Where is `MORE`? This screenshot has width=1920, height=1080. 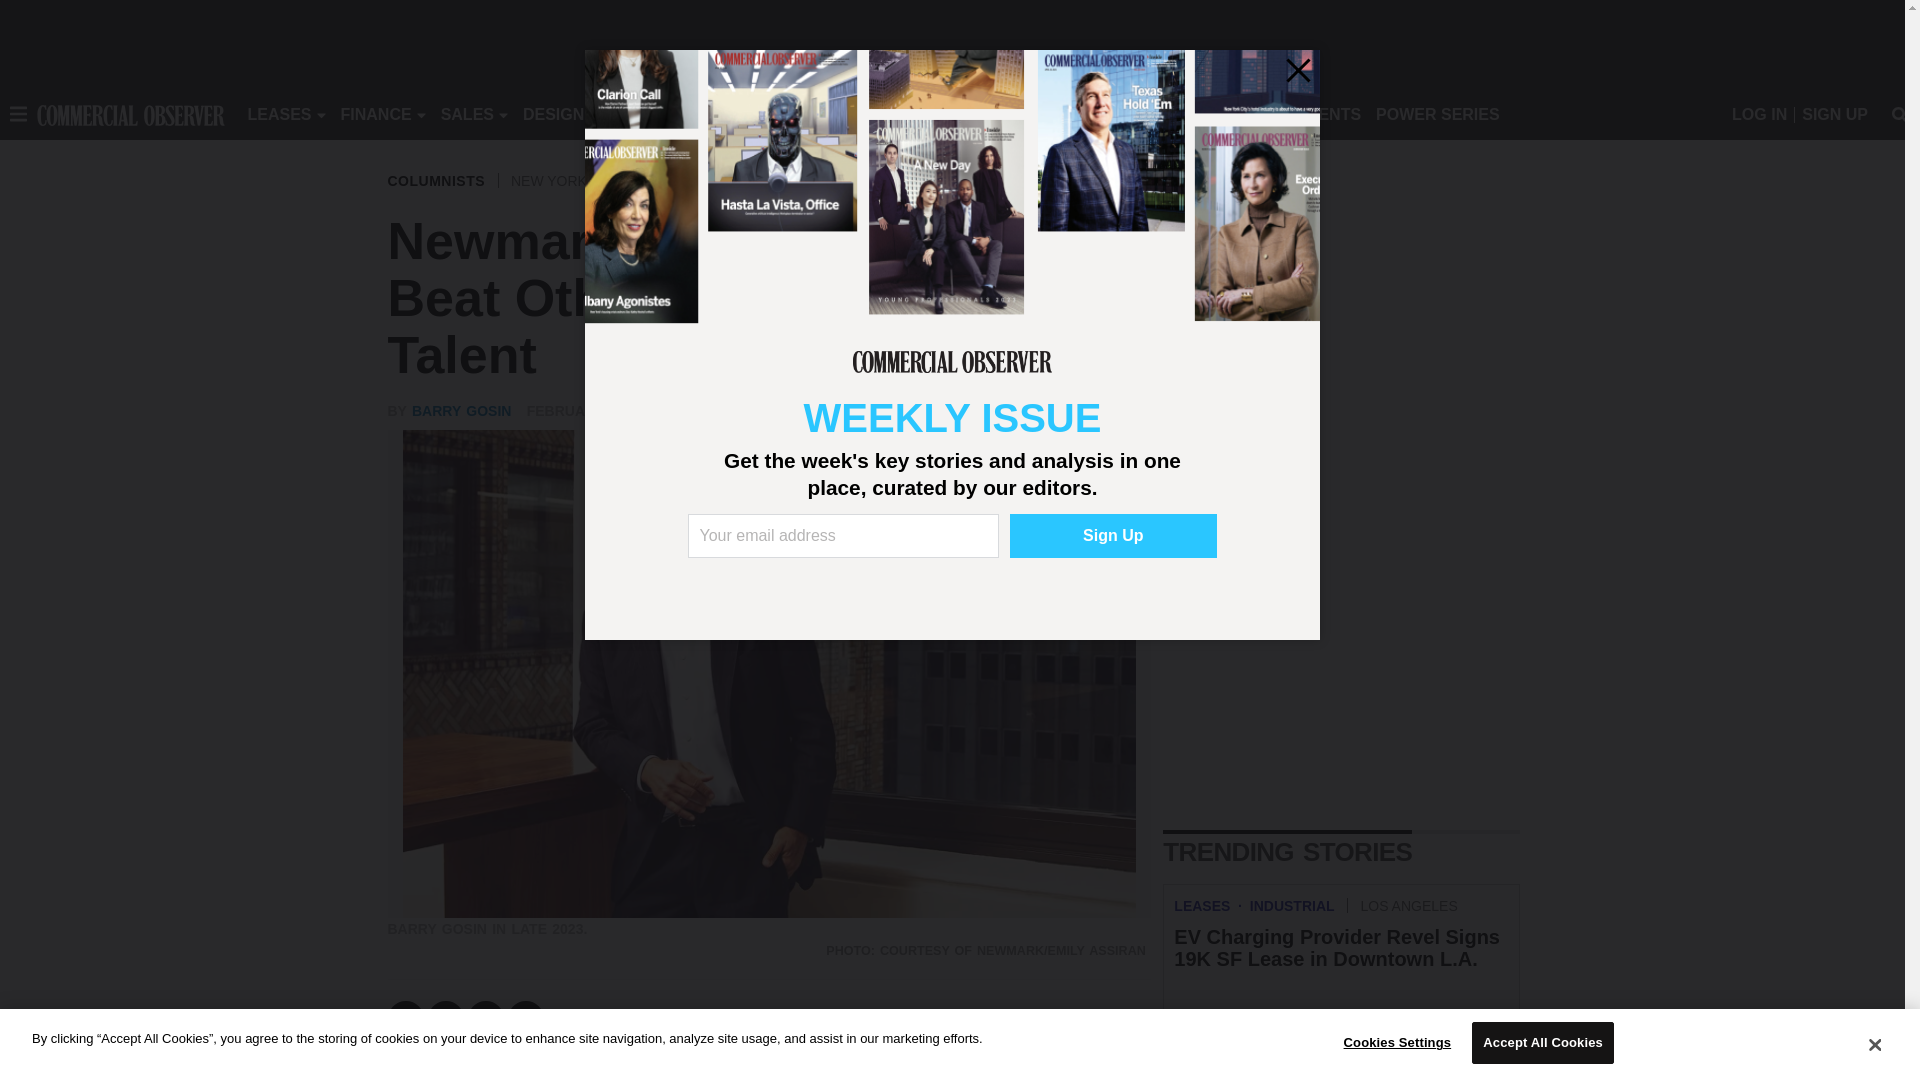 MORE is located at coordinates (912, 114).